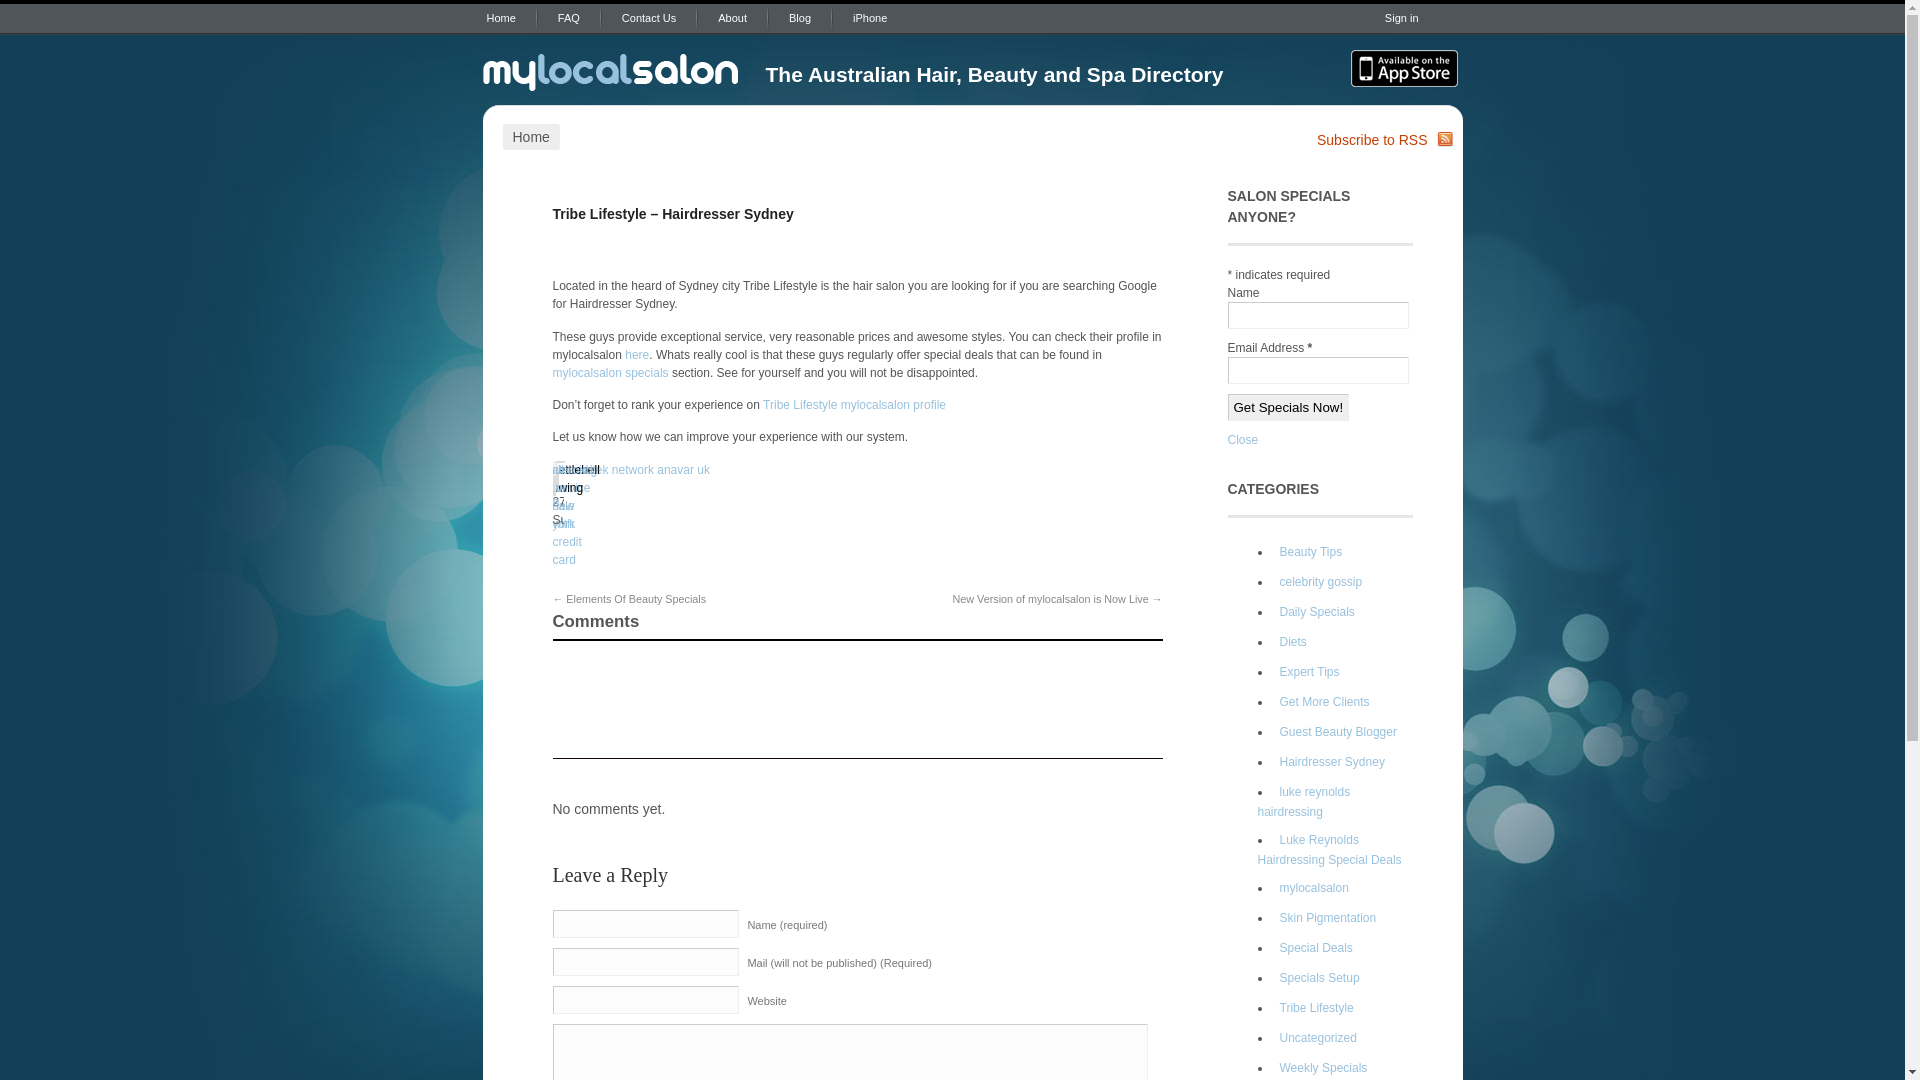 The height and width of the screenshot is (1080, 1920). What do you see at coordinates (1289, 408) in the screenshot?
I see `Get Specials Now!` at bounding box center [1289, 408].